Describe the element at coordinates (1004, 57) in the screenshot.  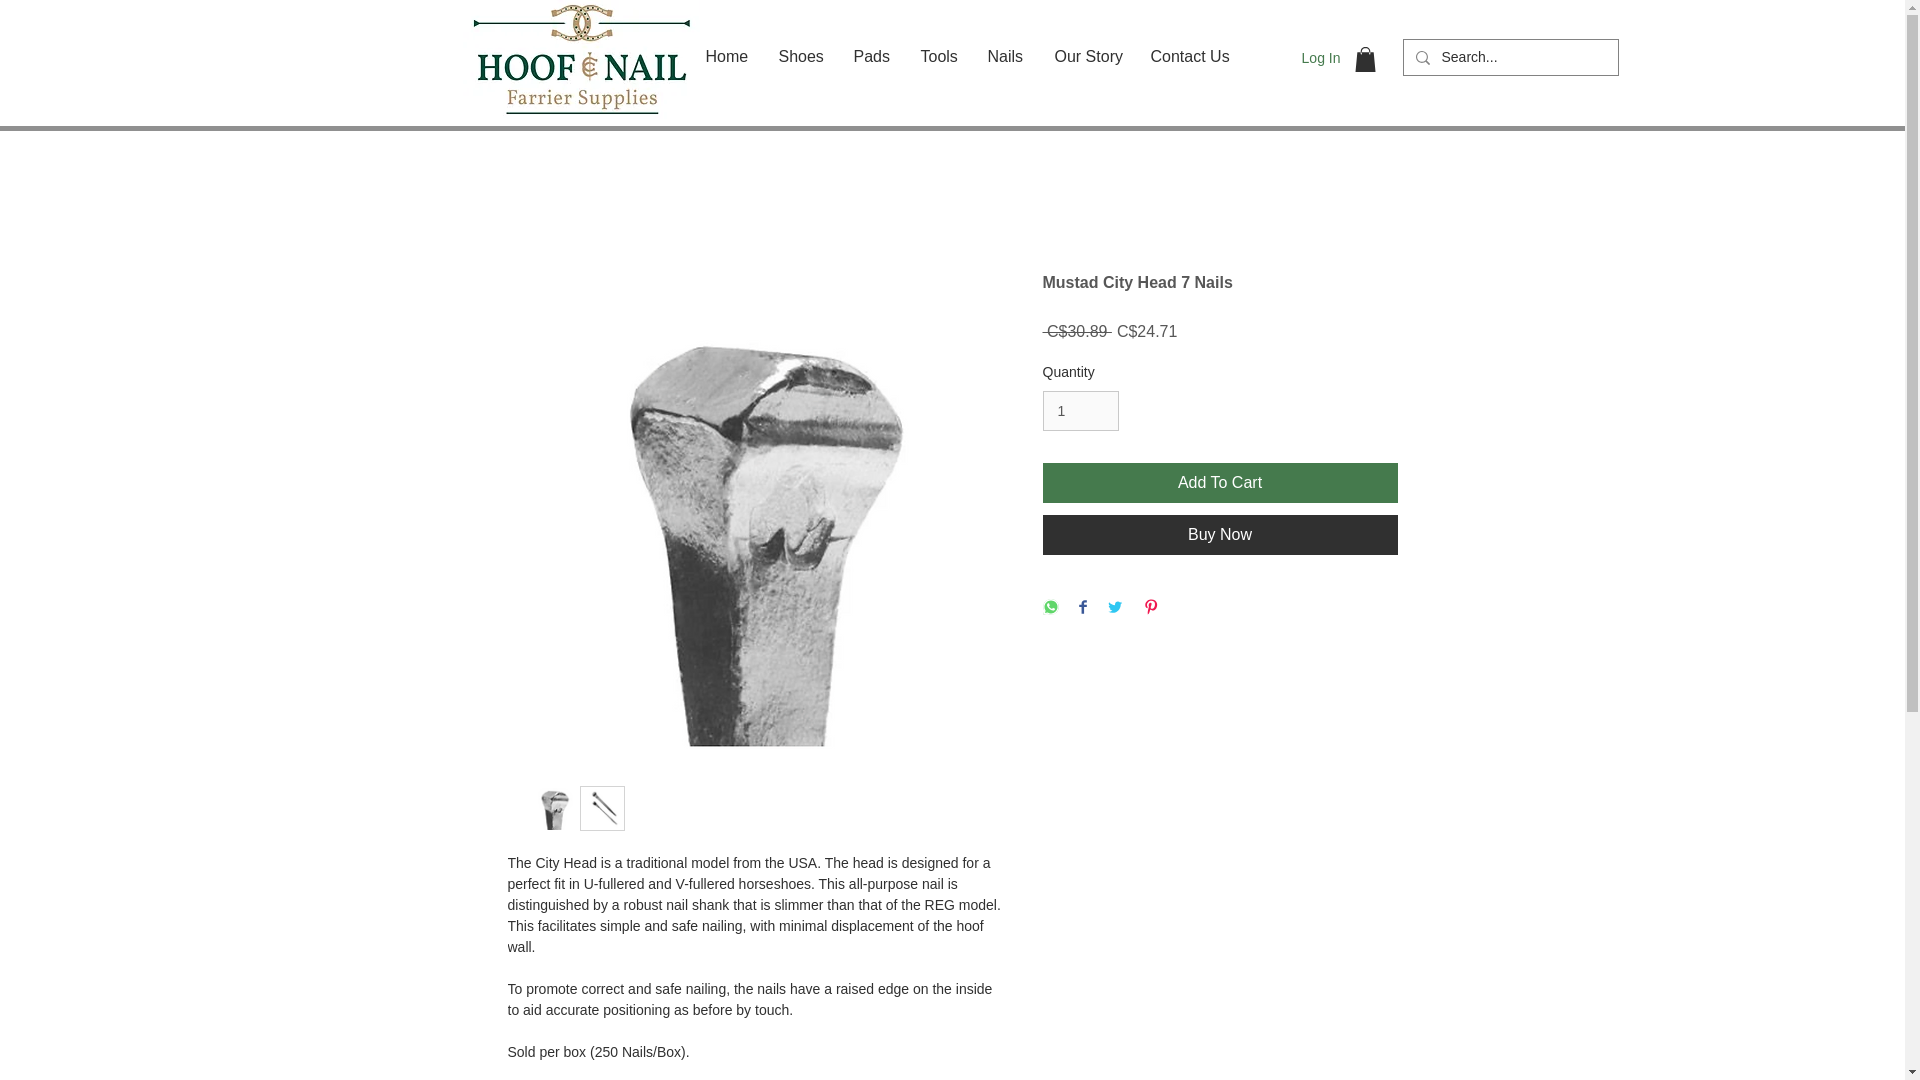
I see `Nails` at that location.